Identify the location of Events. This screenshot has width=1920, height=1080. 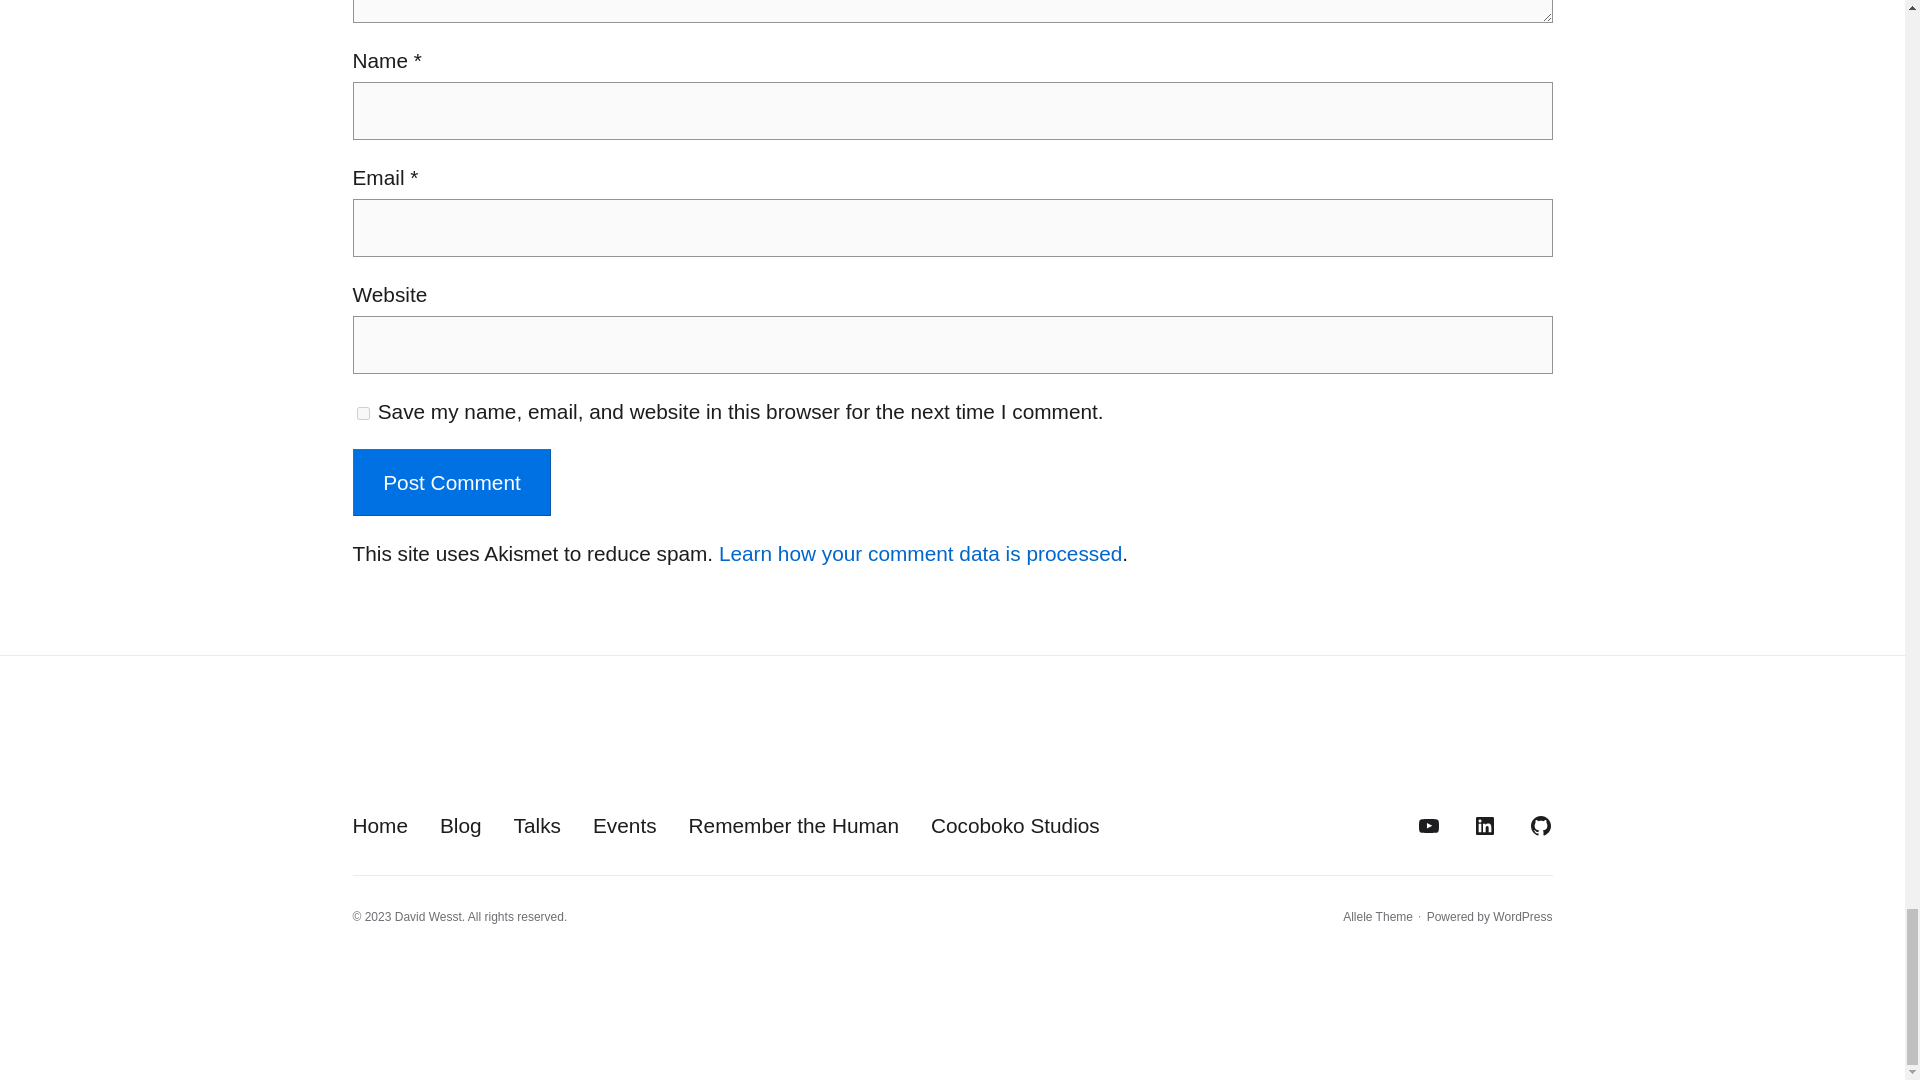
(624, 825).